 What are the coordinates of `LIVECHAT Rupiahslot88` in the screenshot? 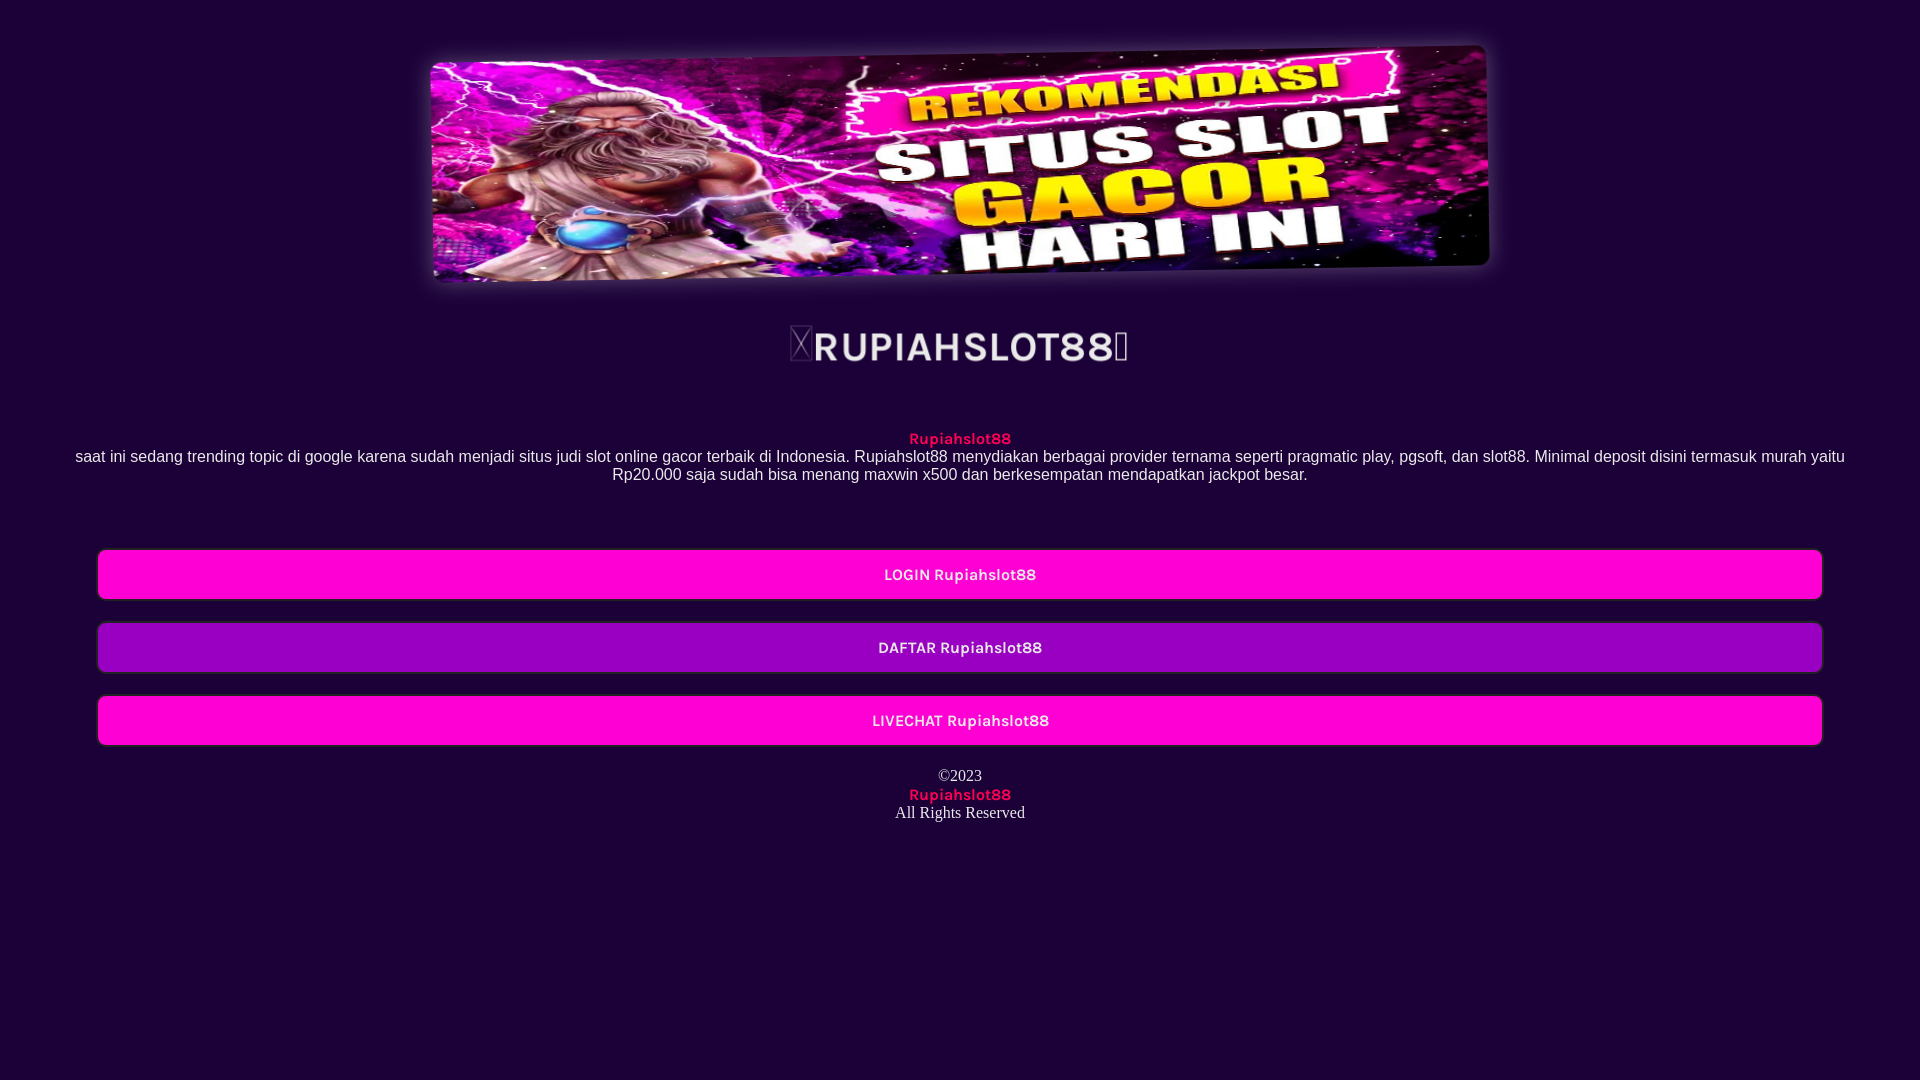 It's located at (960, 720).